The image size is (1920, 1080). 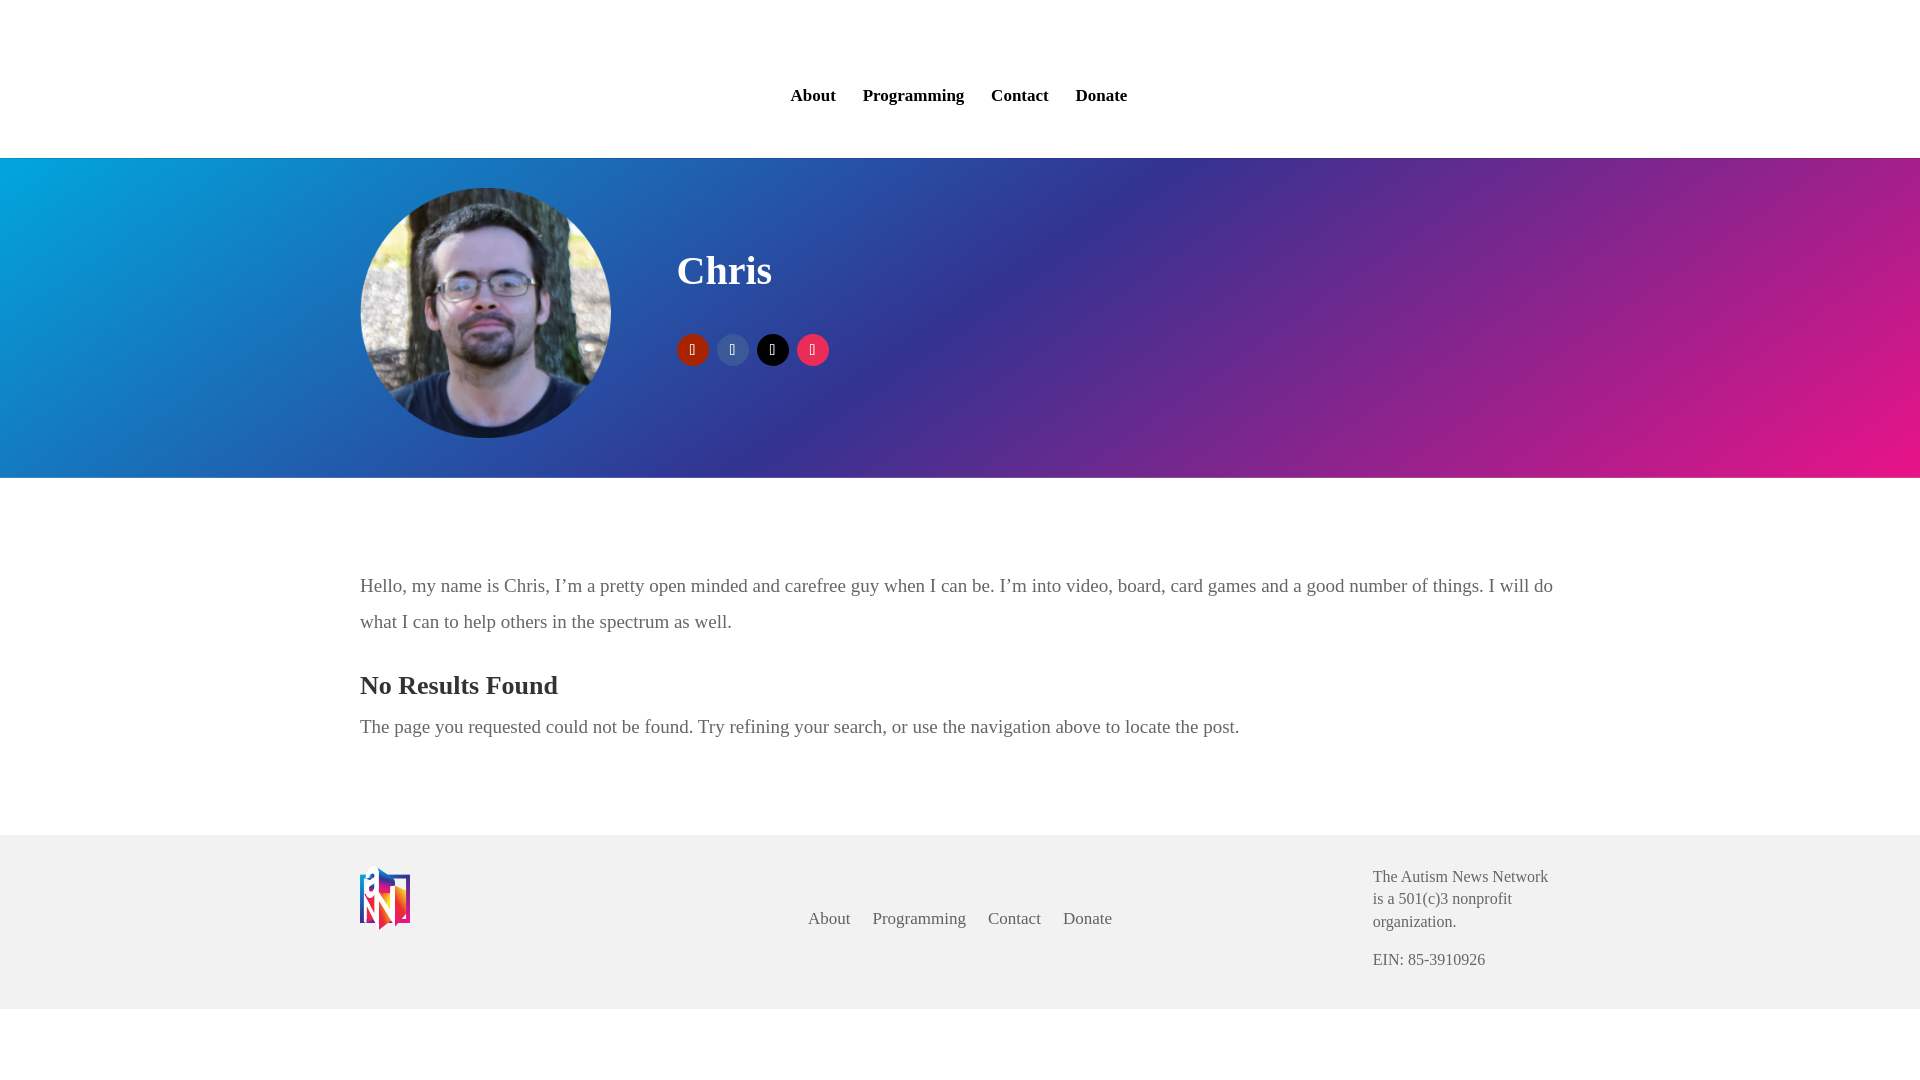 What do you see at coordinates (692, 350) in the screenshot?
I see `Follow on Youtube` at bounding box center [692, 350].